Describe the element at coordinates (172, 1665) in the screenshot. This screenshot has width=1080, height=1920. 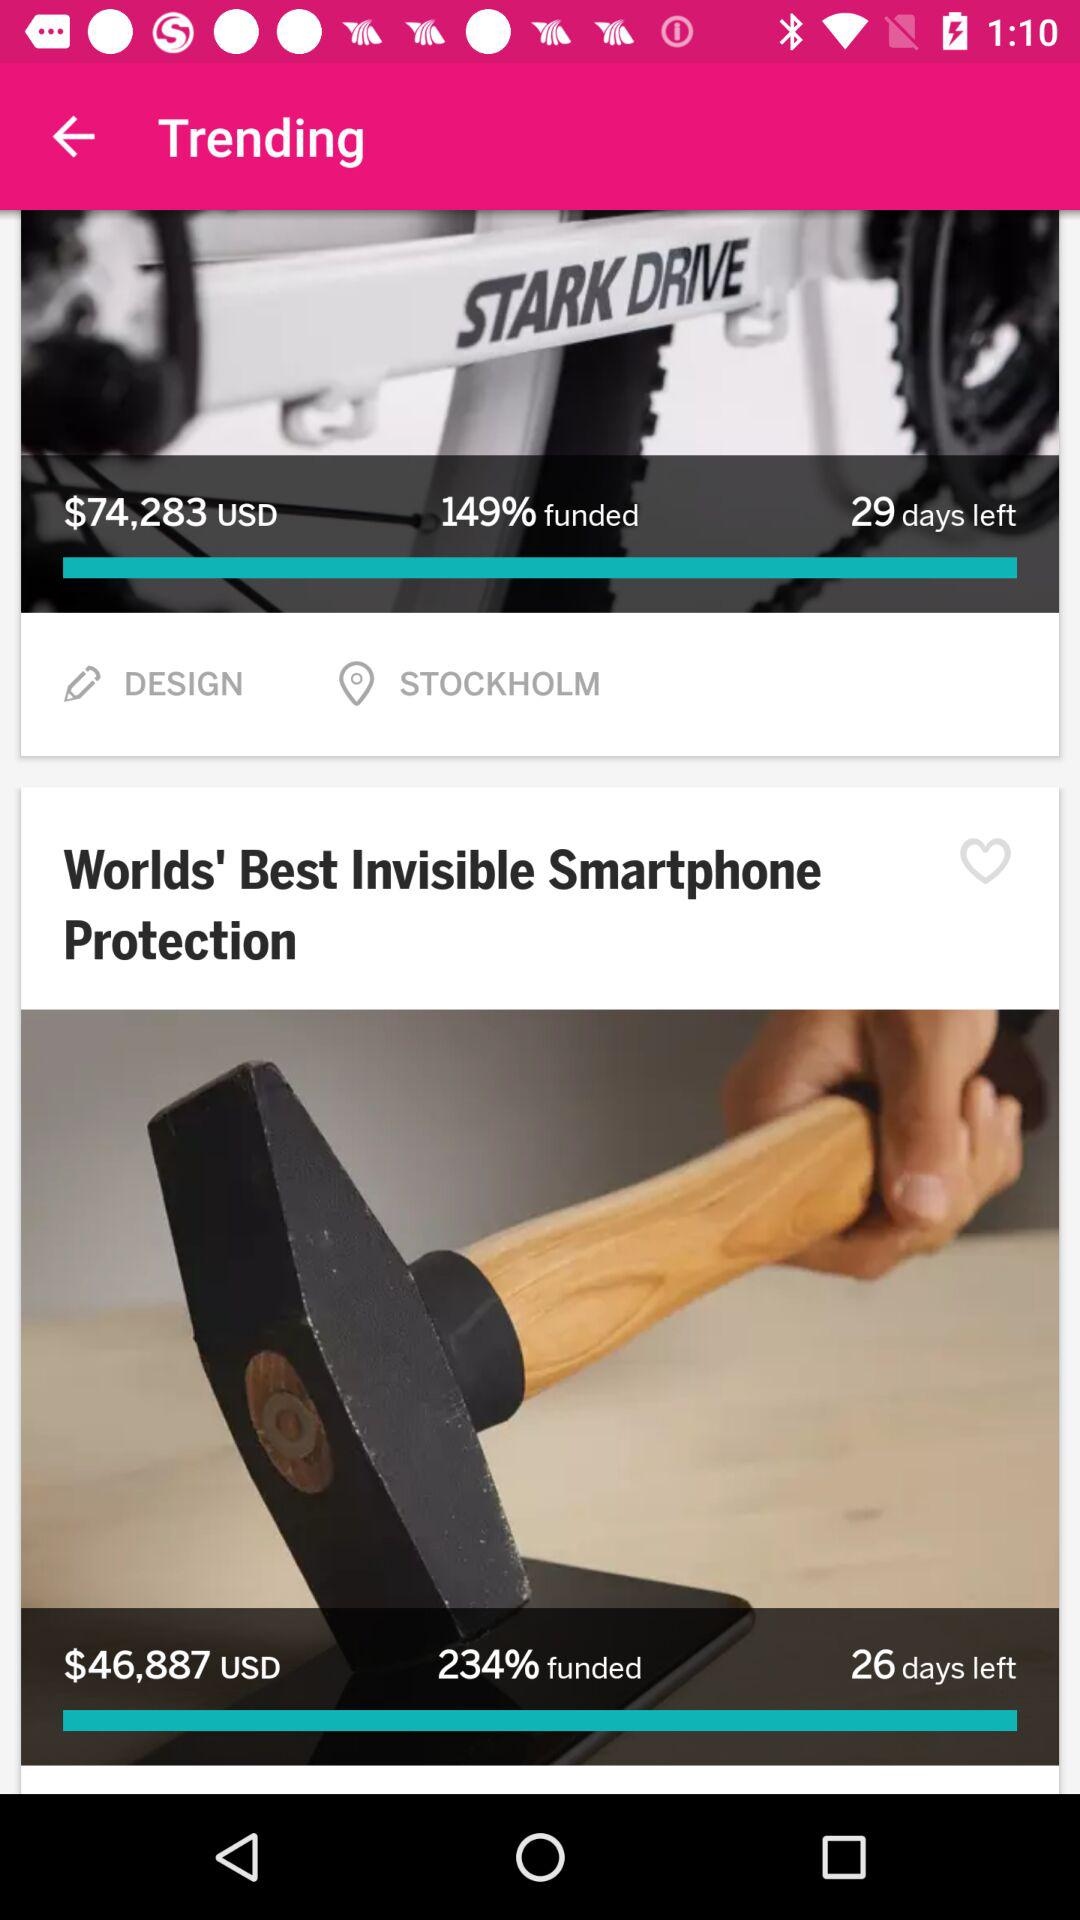
I see `press icon at the bottom left corner` at that location.